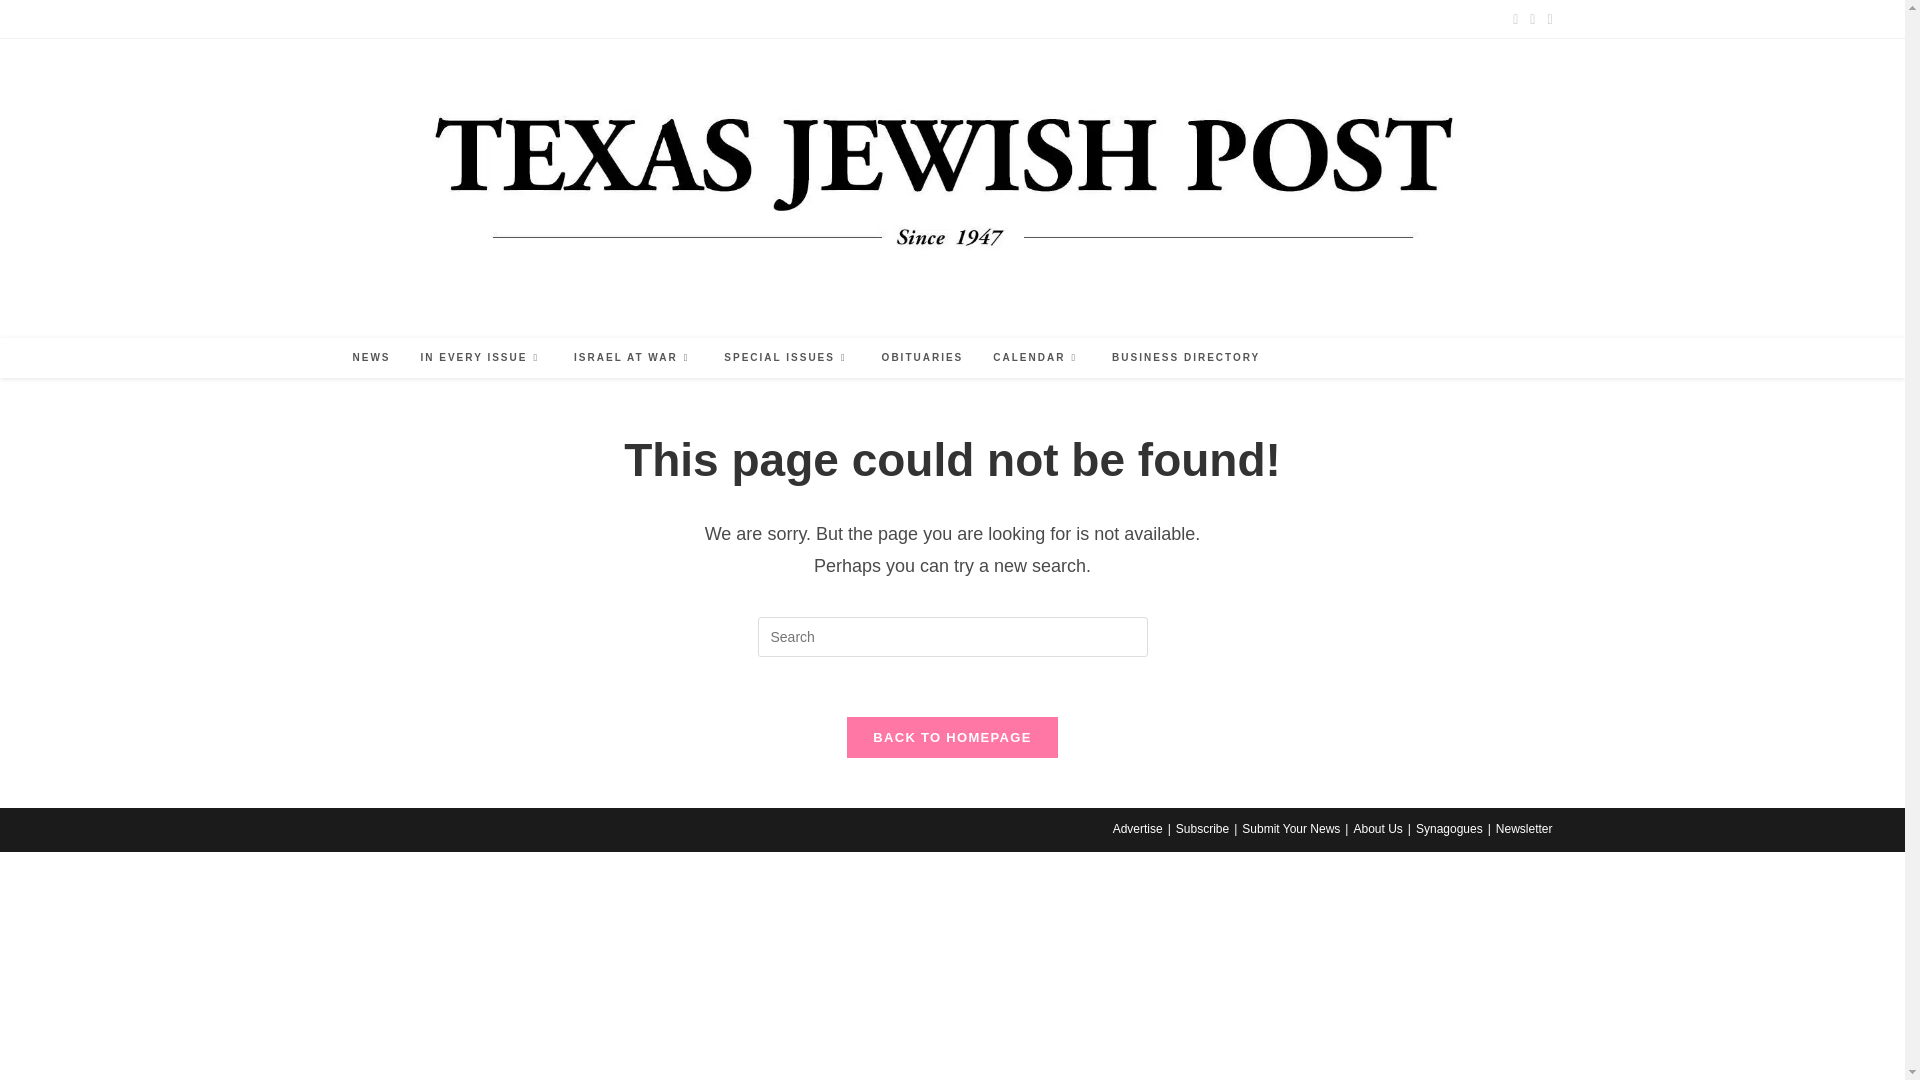 The width and height of the screenshot is (1920, 1080). Describe the element at coordinates (371, 358) in the screenshot. I see `NEWS` at that location.